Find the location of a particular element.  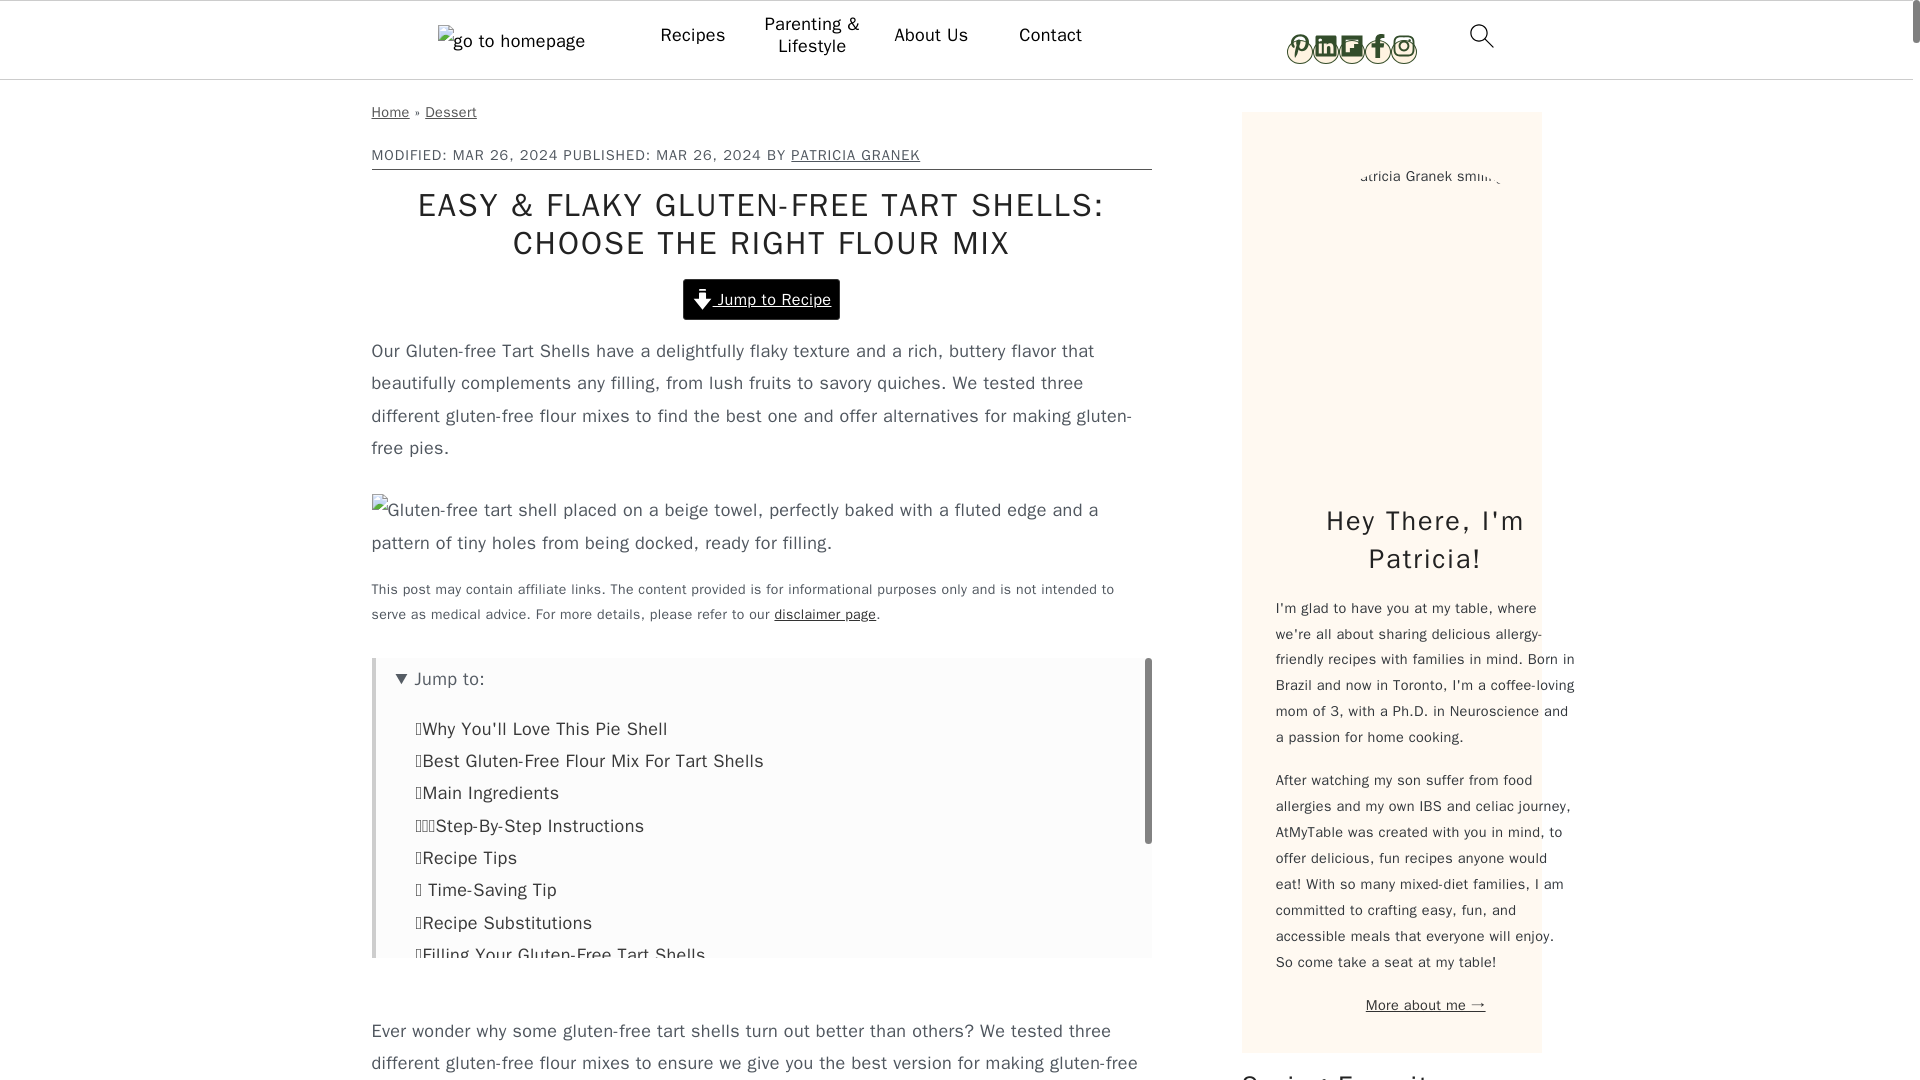

disclaimer page is located at coordinates (824, 614).